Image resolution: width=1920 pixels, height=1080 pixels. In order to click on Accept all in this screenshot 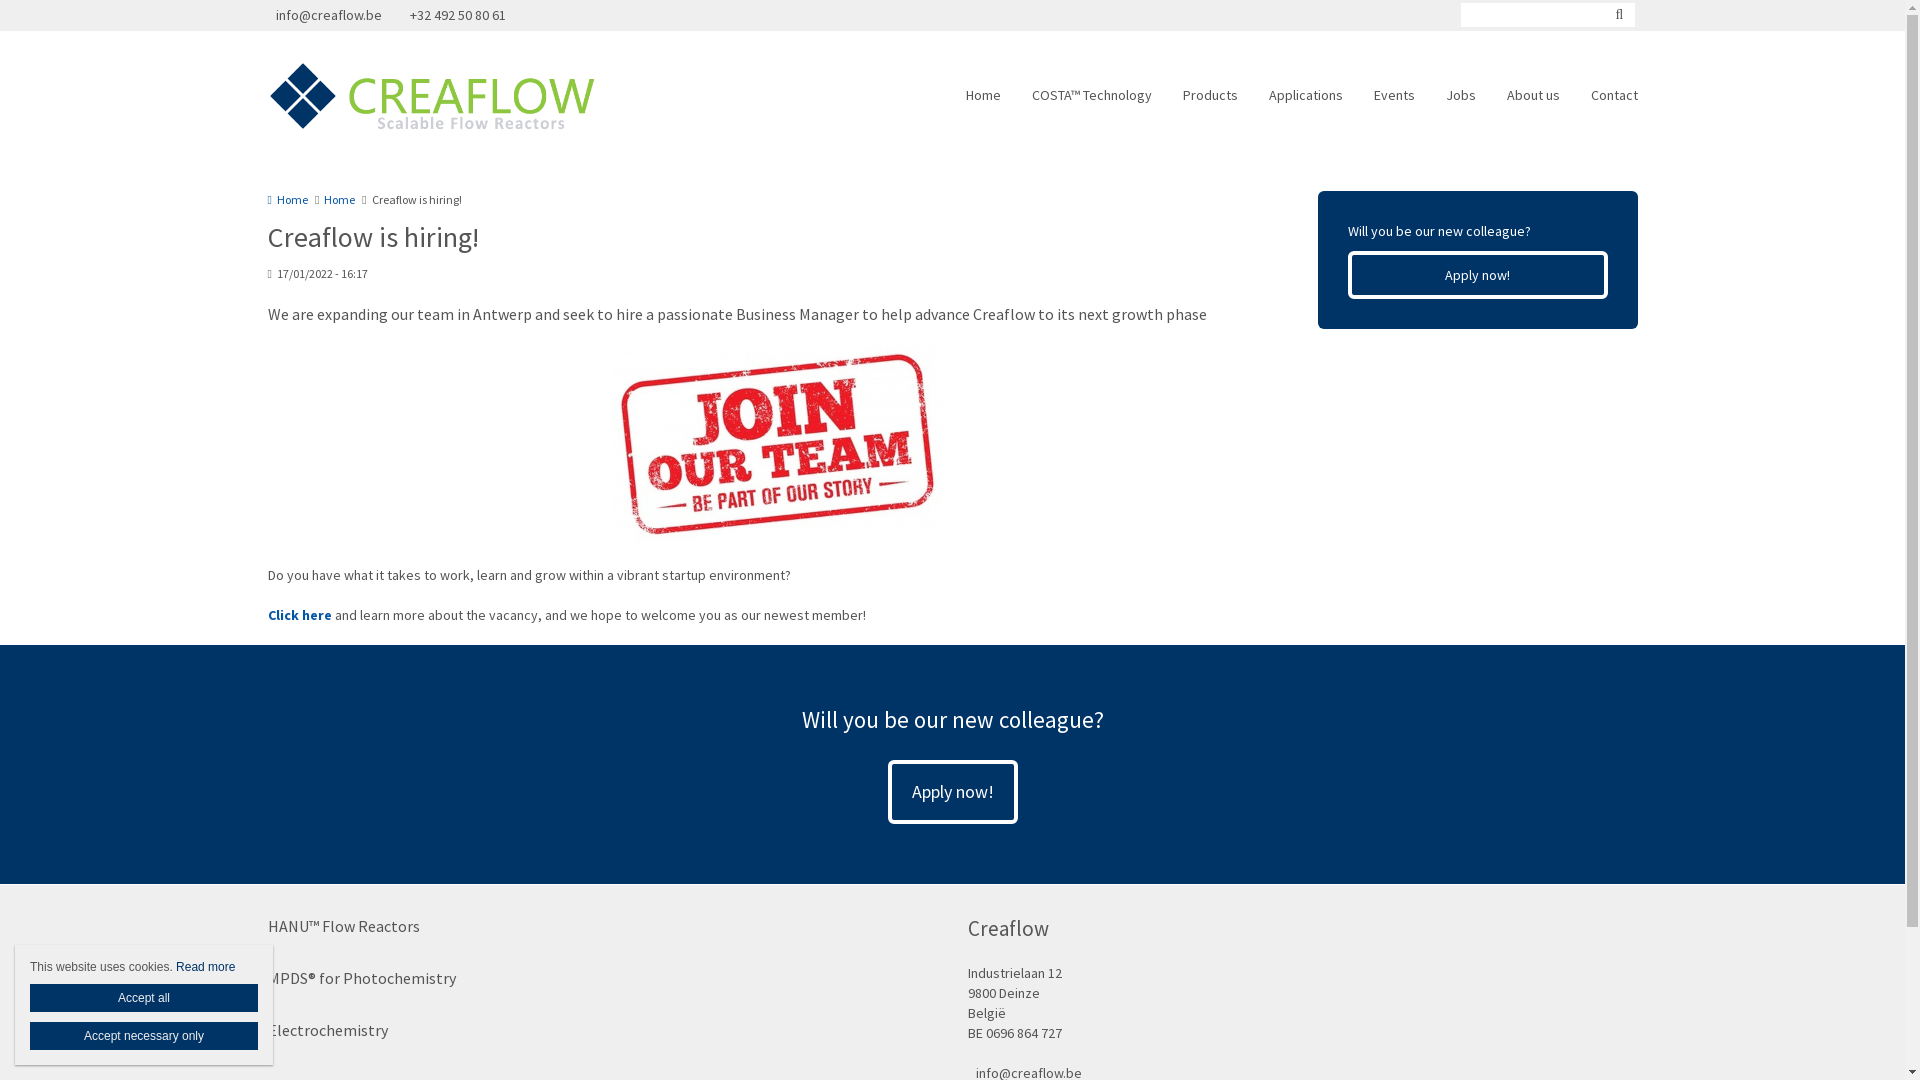, I will do `click(144, 998)`.